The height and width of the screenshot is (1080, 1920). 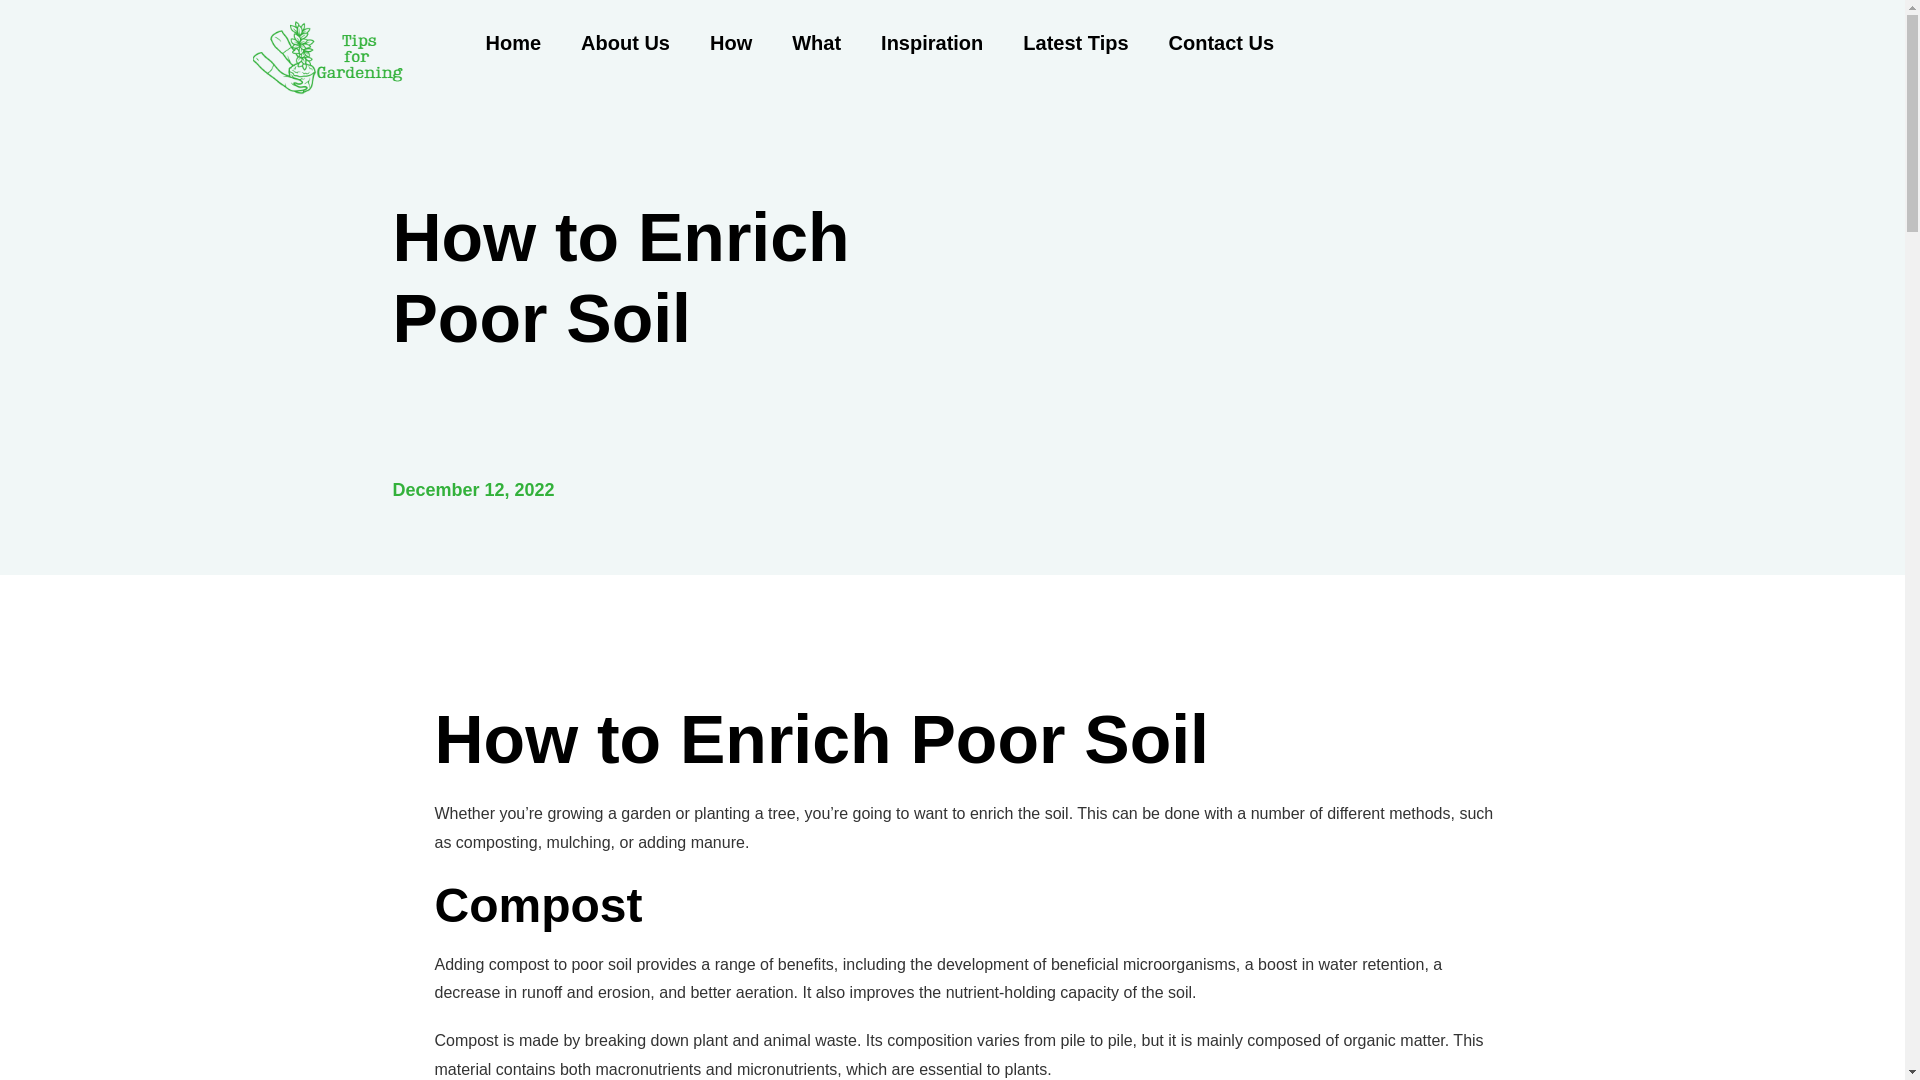 I want to click on Latest Tips, so click(x=1075, y=42).